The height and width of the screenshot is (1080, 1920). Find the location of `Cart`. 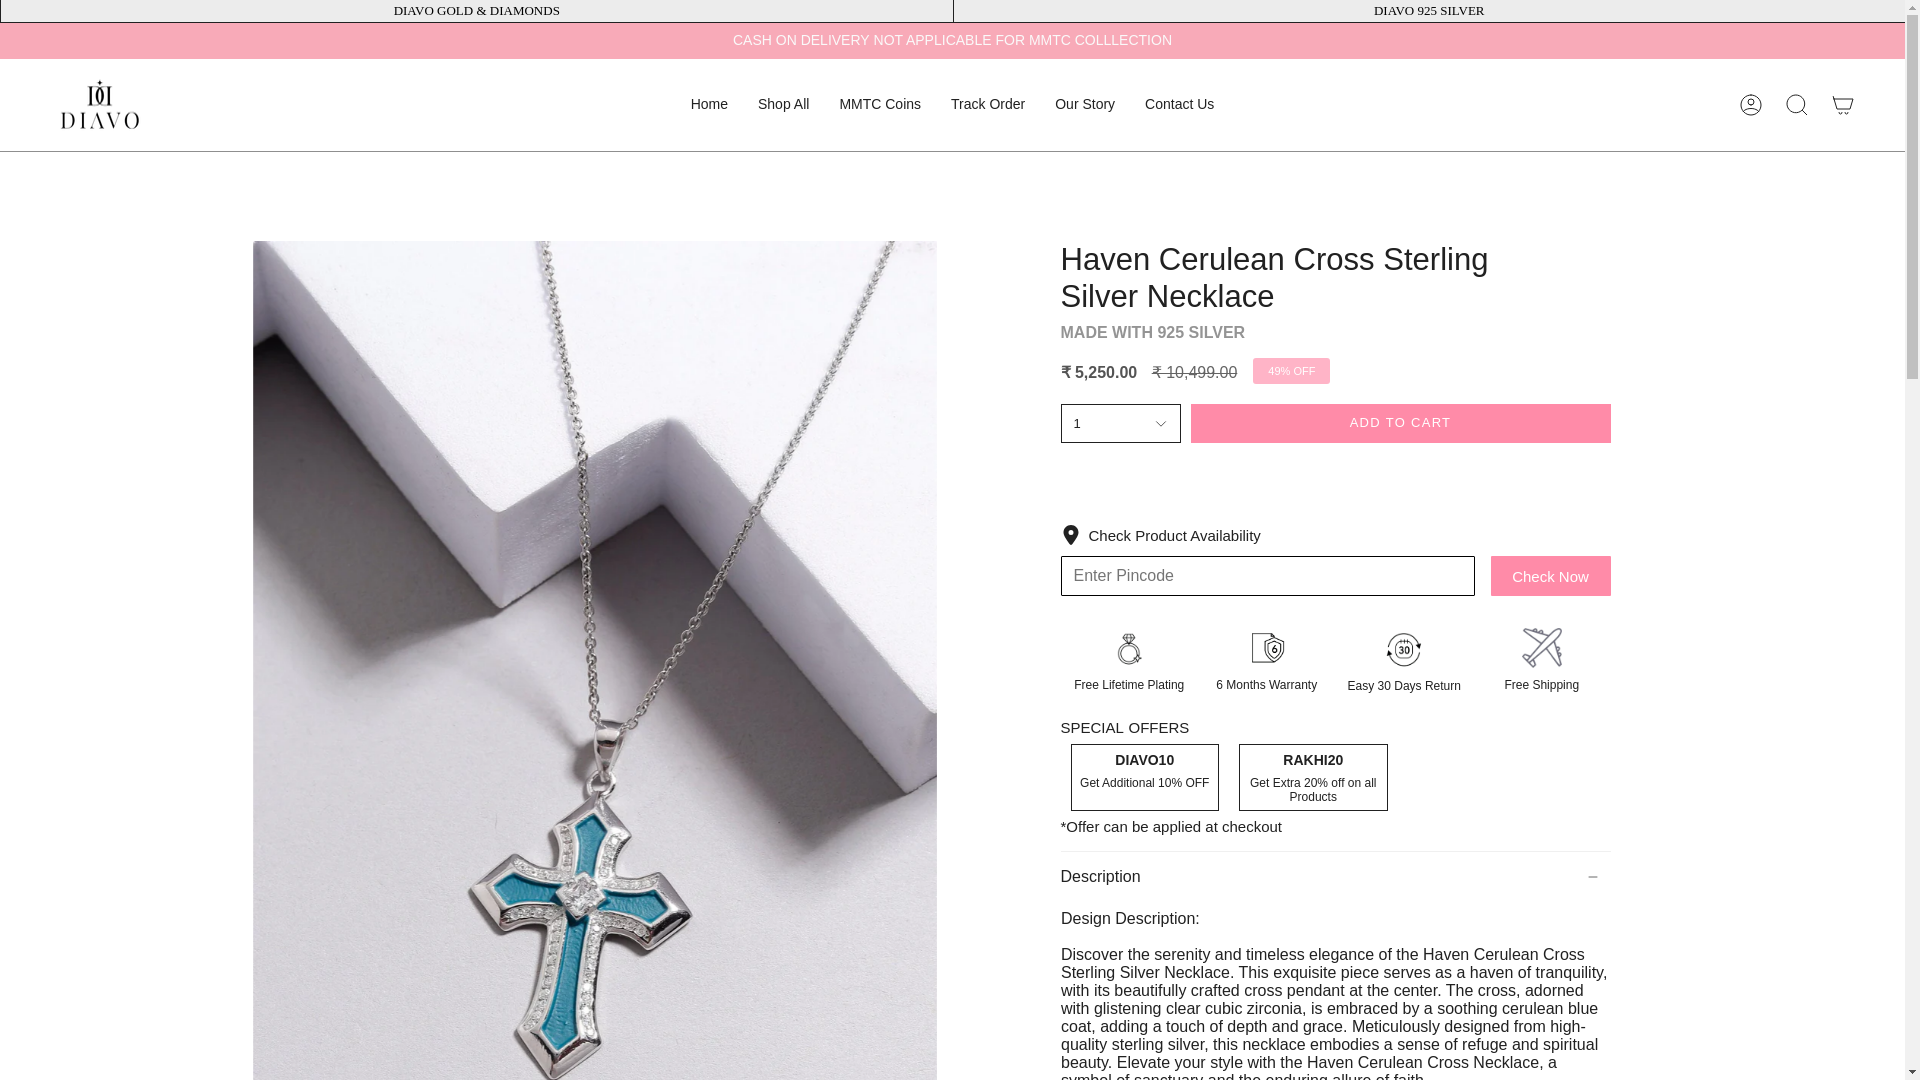

Cart is located at coordinates (1843, 104).